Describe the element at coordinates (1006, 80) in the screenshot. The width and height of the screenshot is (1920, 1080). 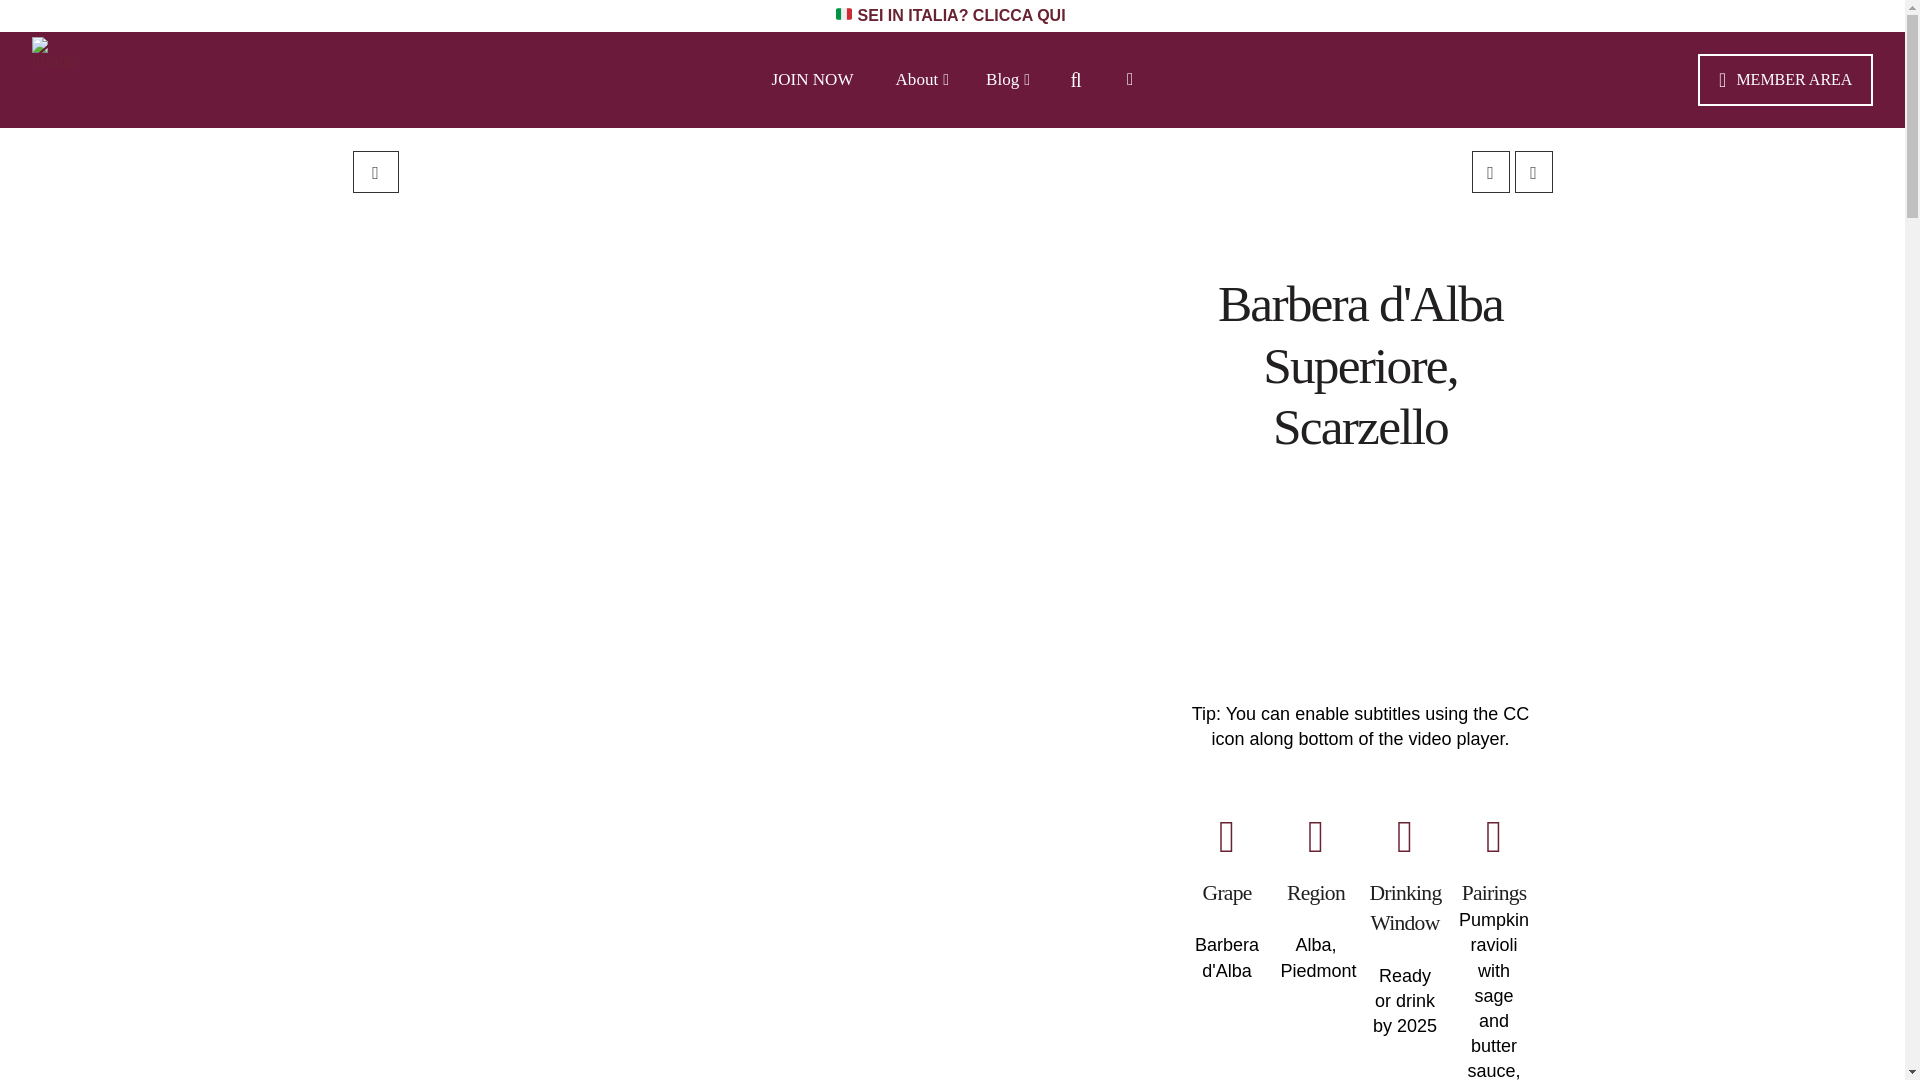
I see `Blog` at that location.